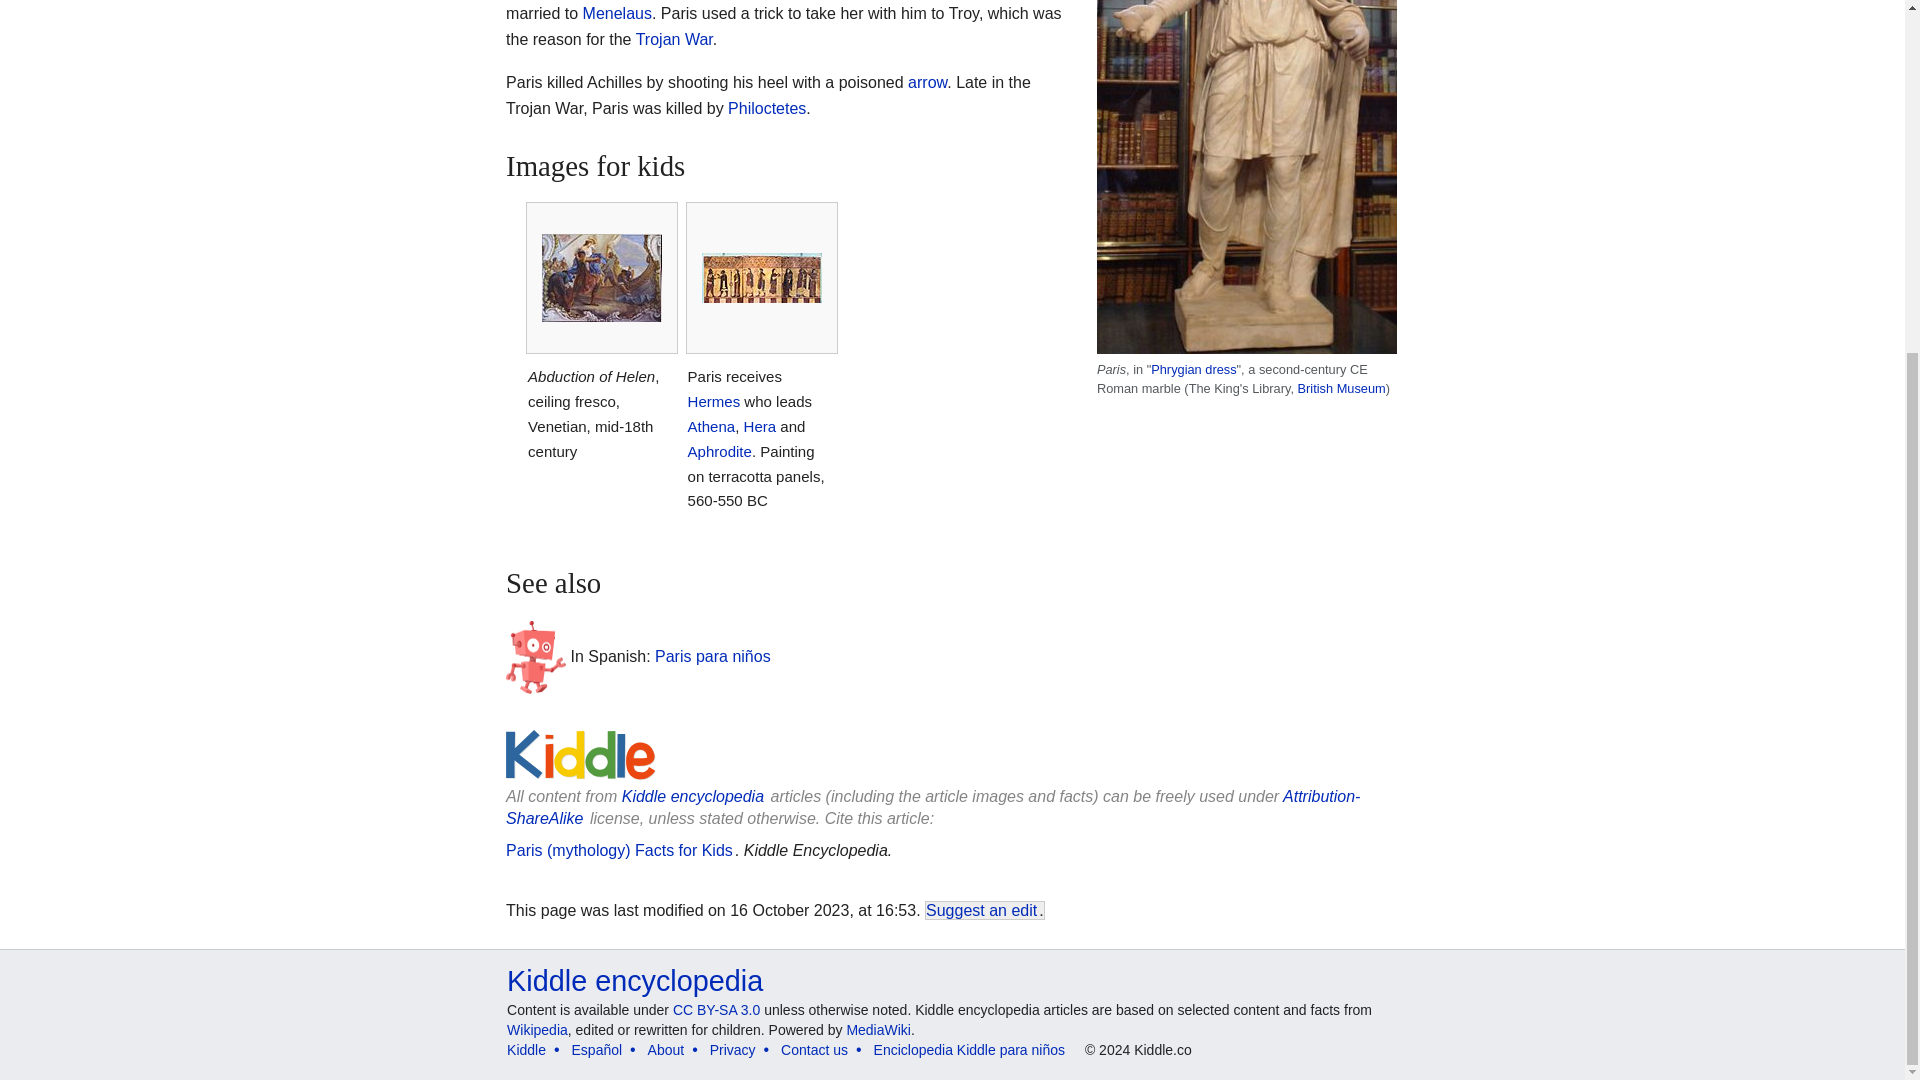  Describe the element at coordinates (711, 426) in the screenshot. I see `Athena` at that location.